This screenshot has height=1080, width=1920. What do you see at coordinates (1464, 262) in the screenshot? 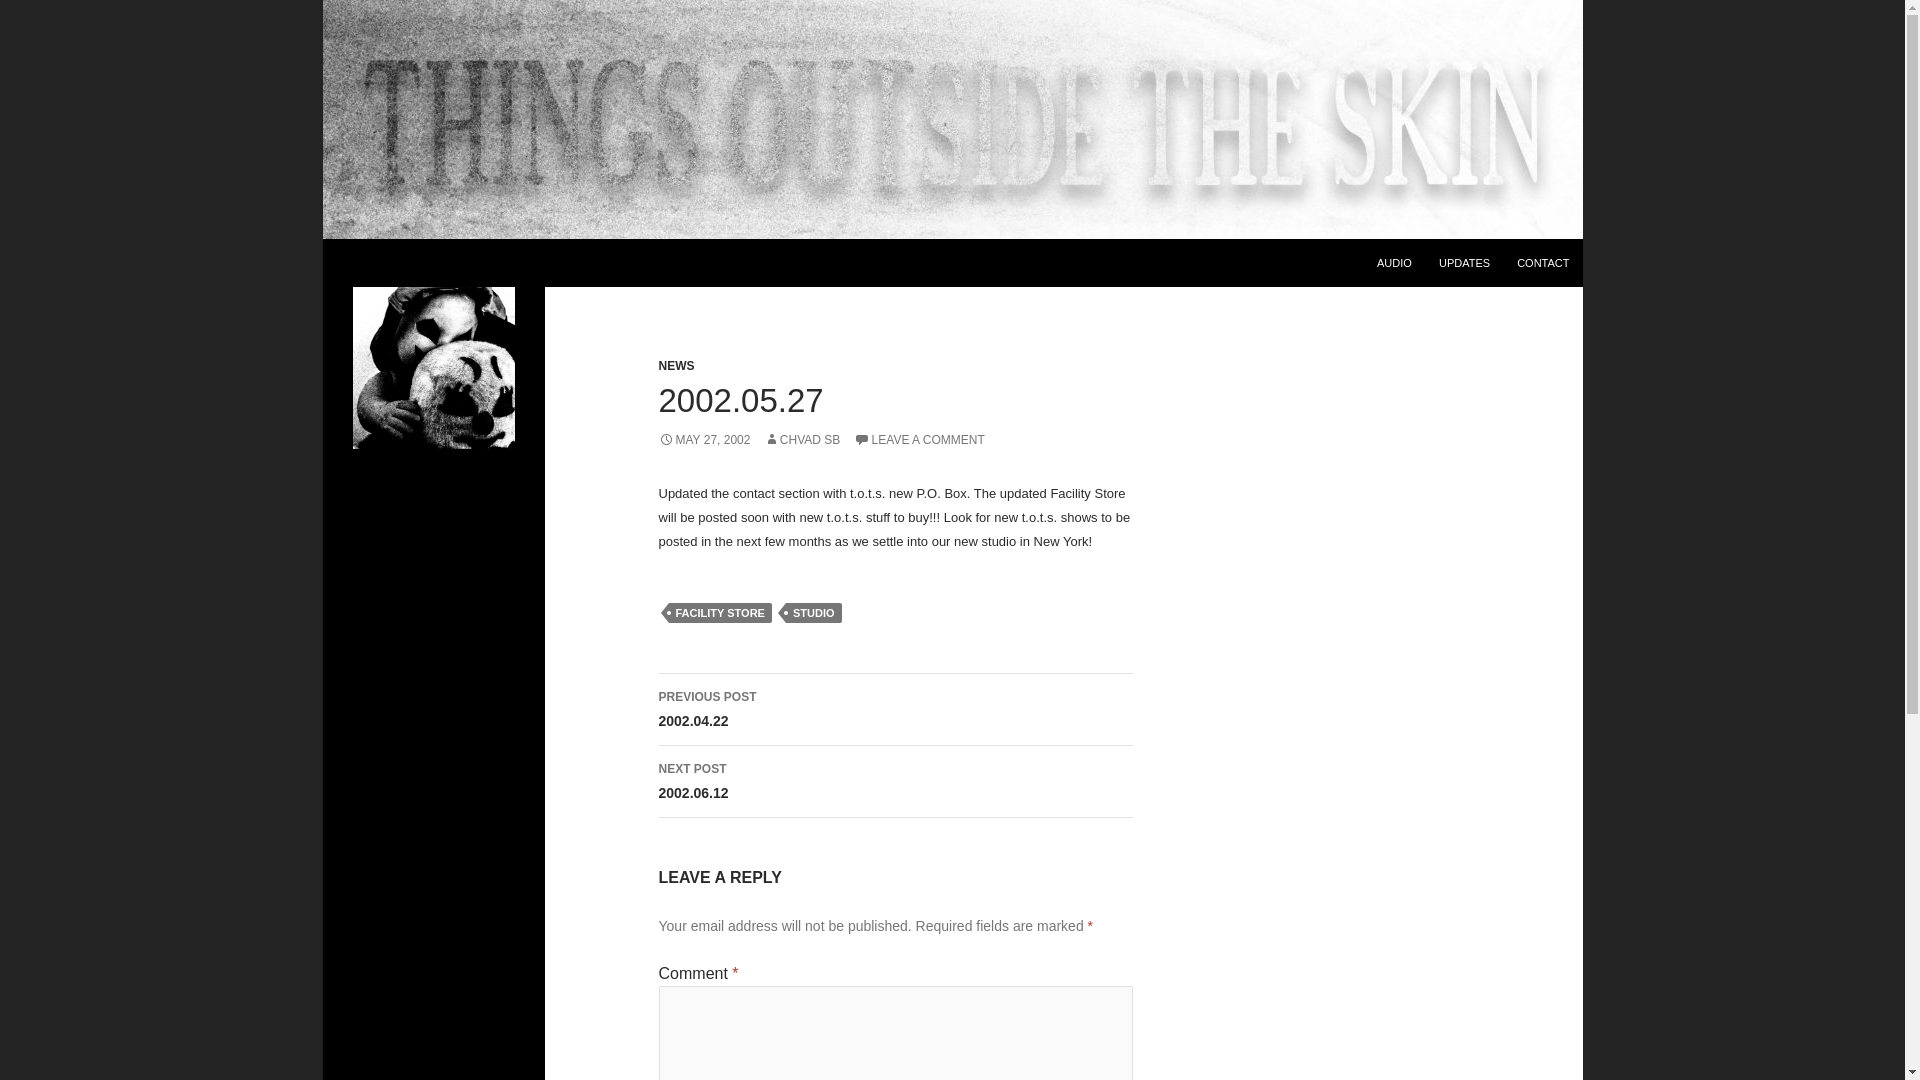
I see `CONTACT` at bounding box center [1464, 262].